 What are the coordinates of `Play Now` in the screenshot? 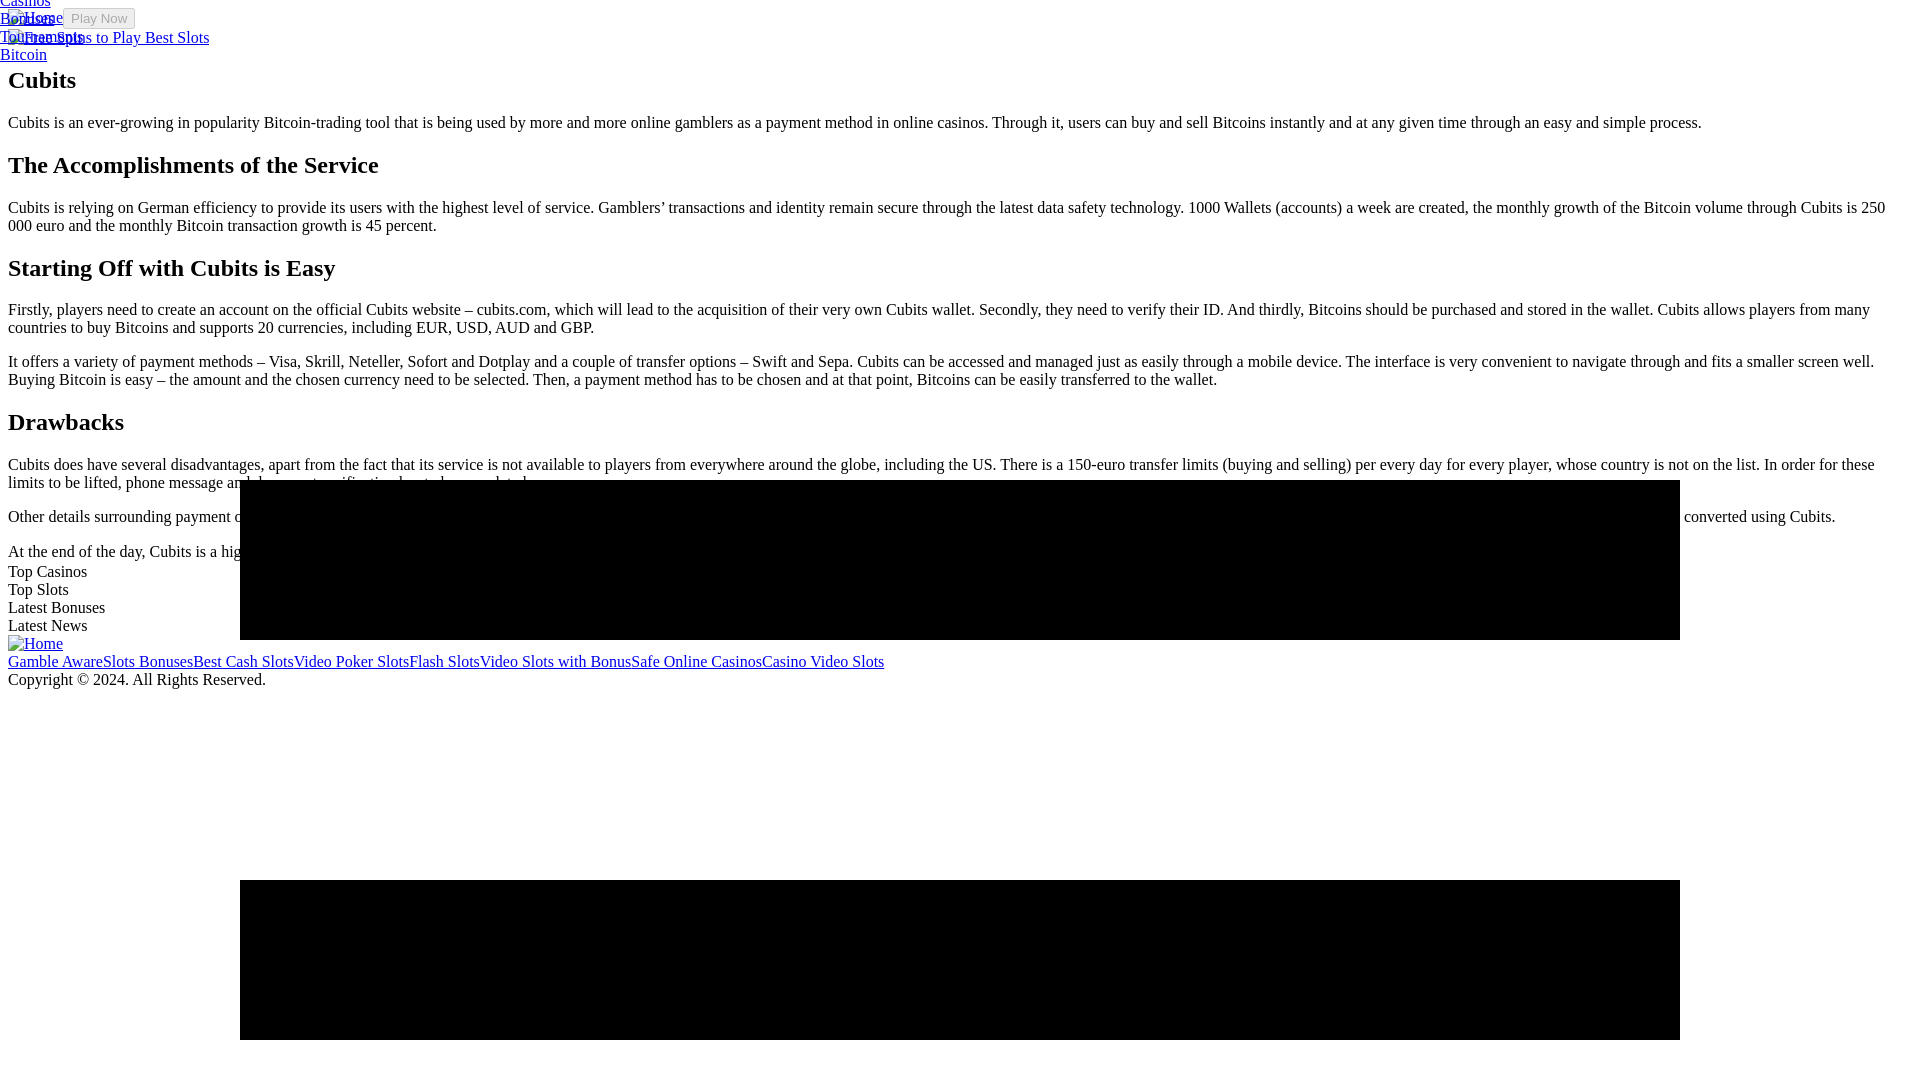 It's located at (98, 18).